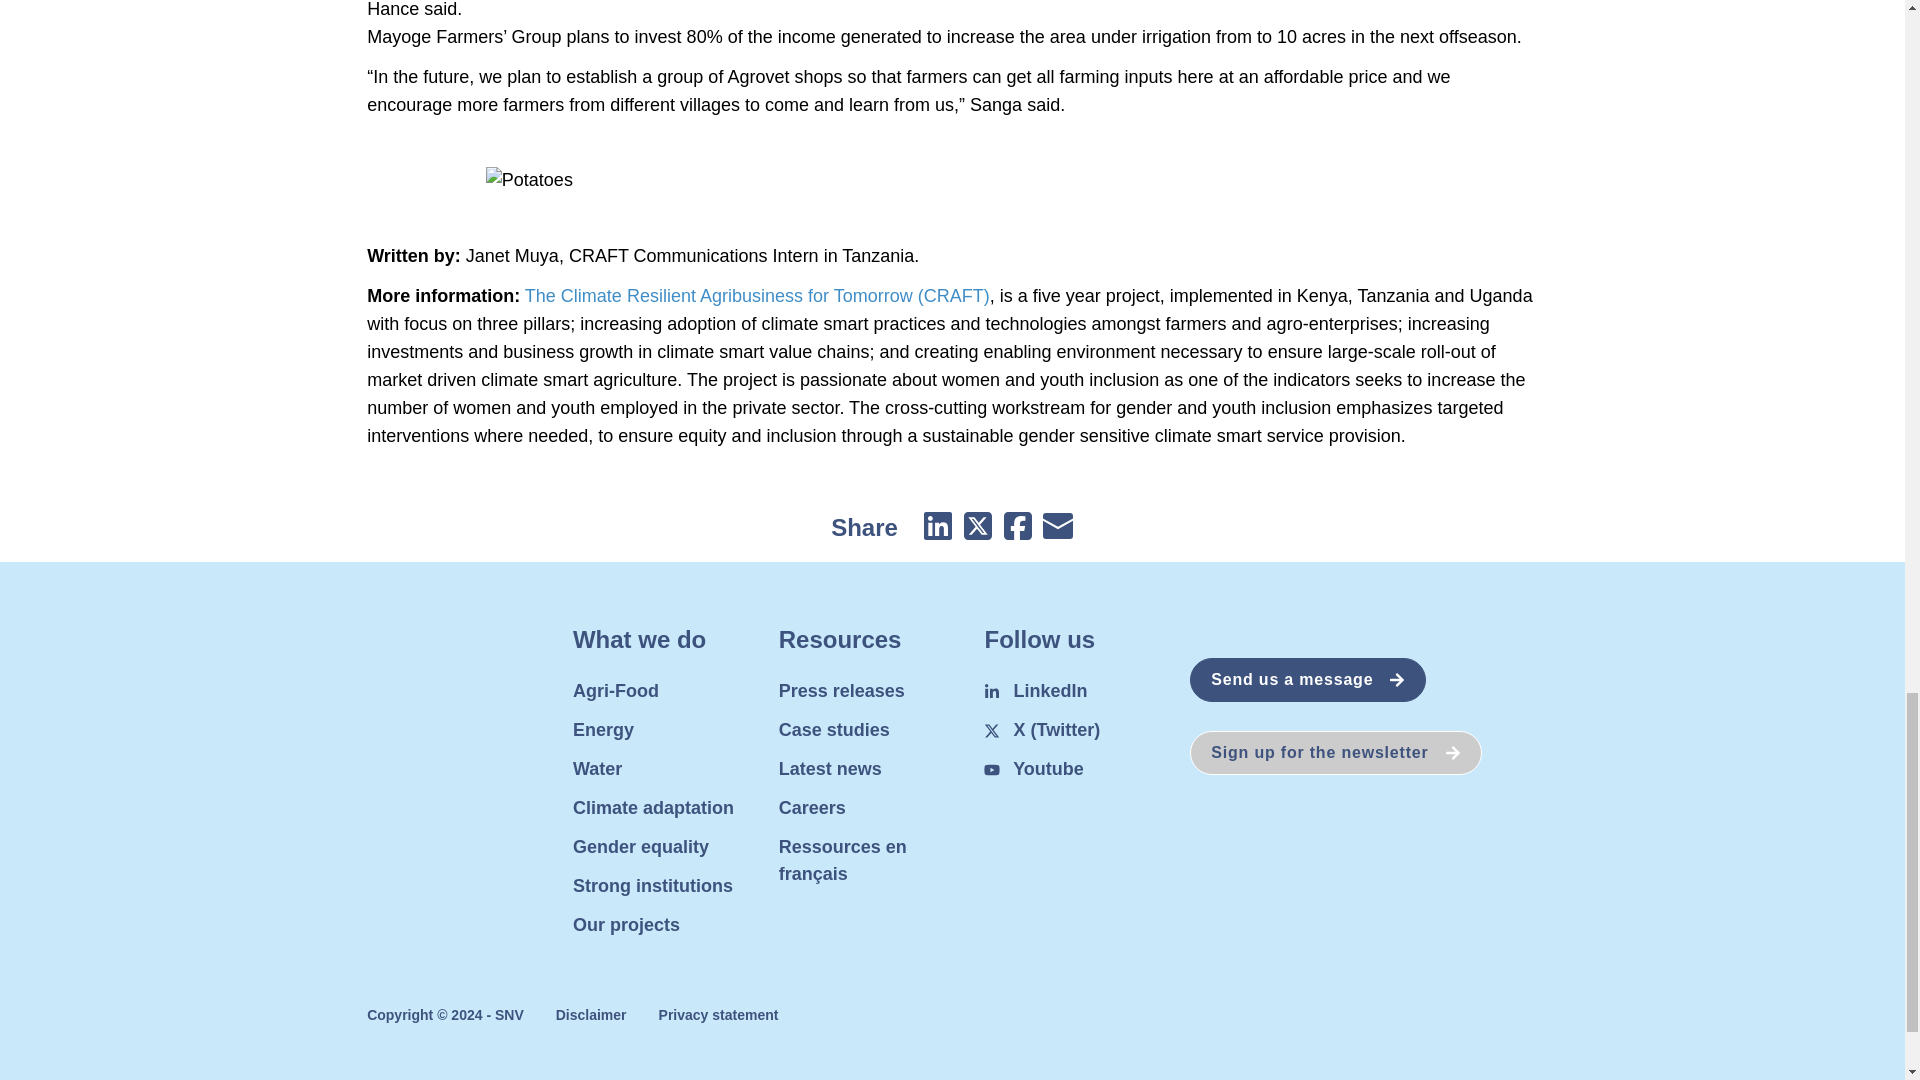  I want to click on Climate adaptation, so click(652, 808).